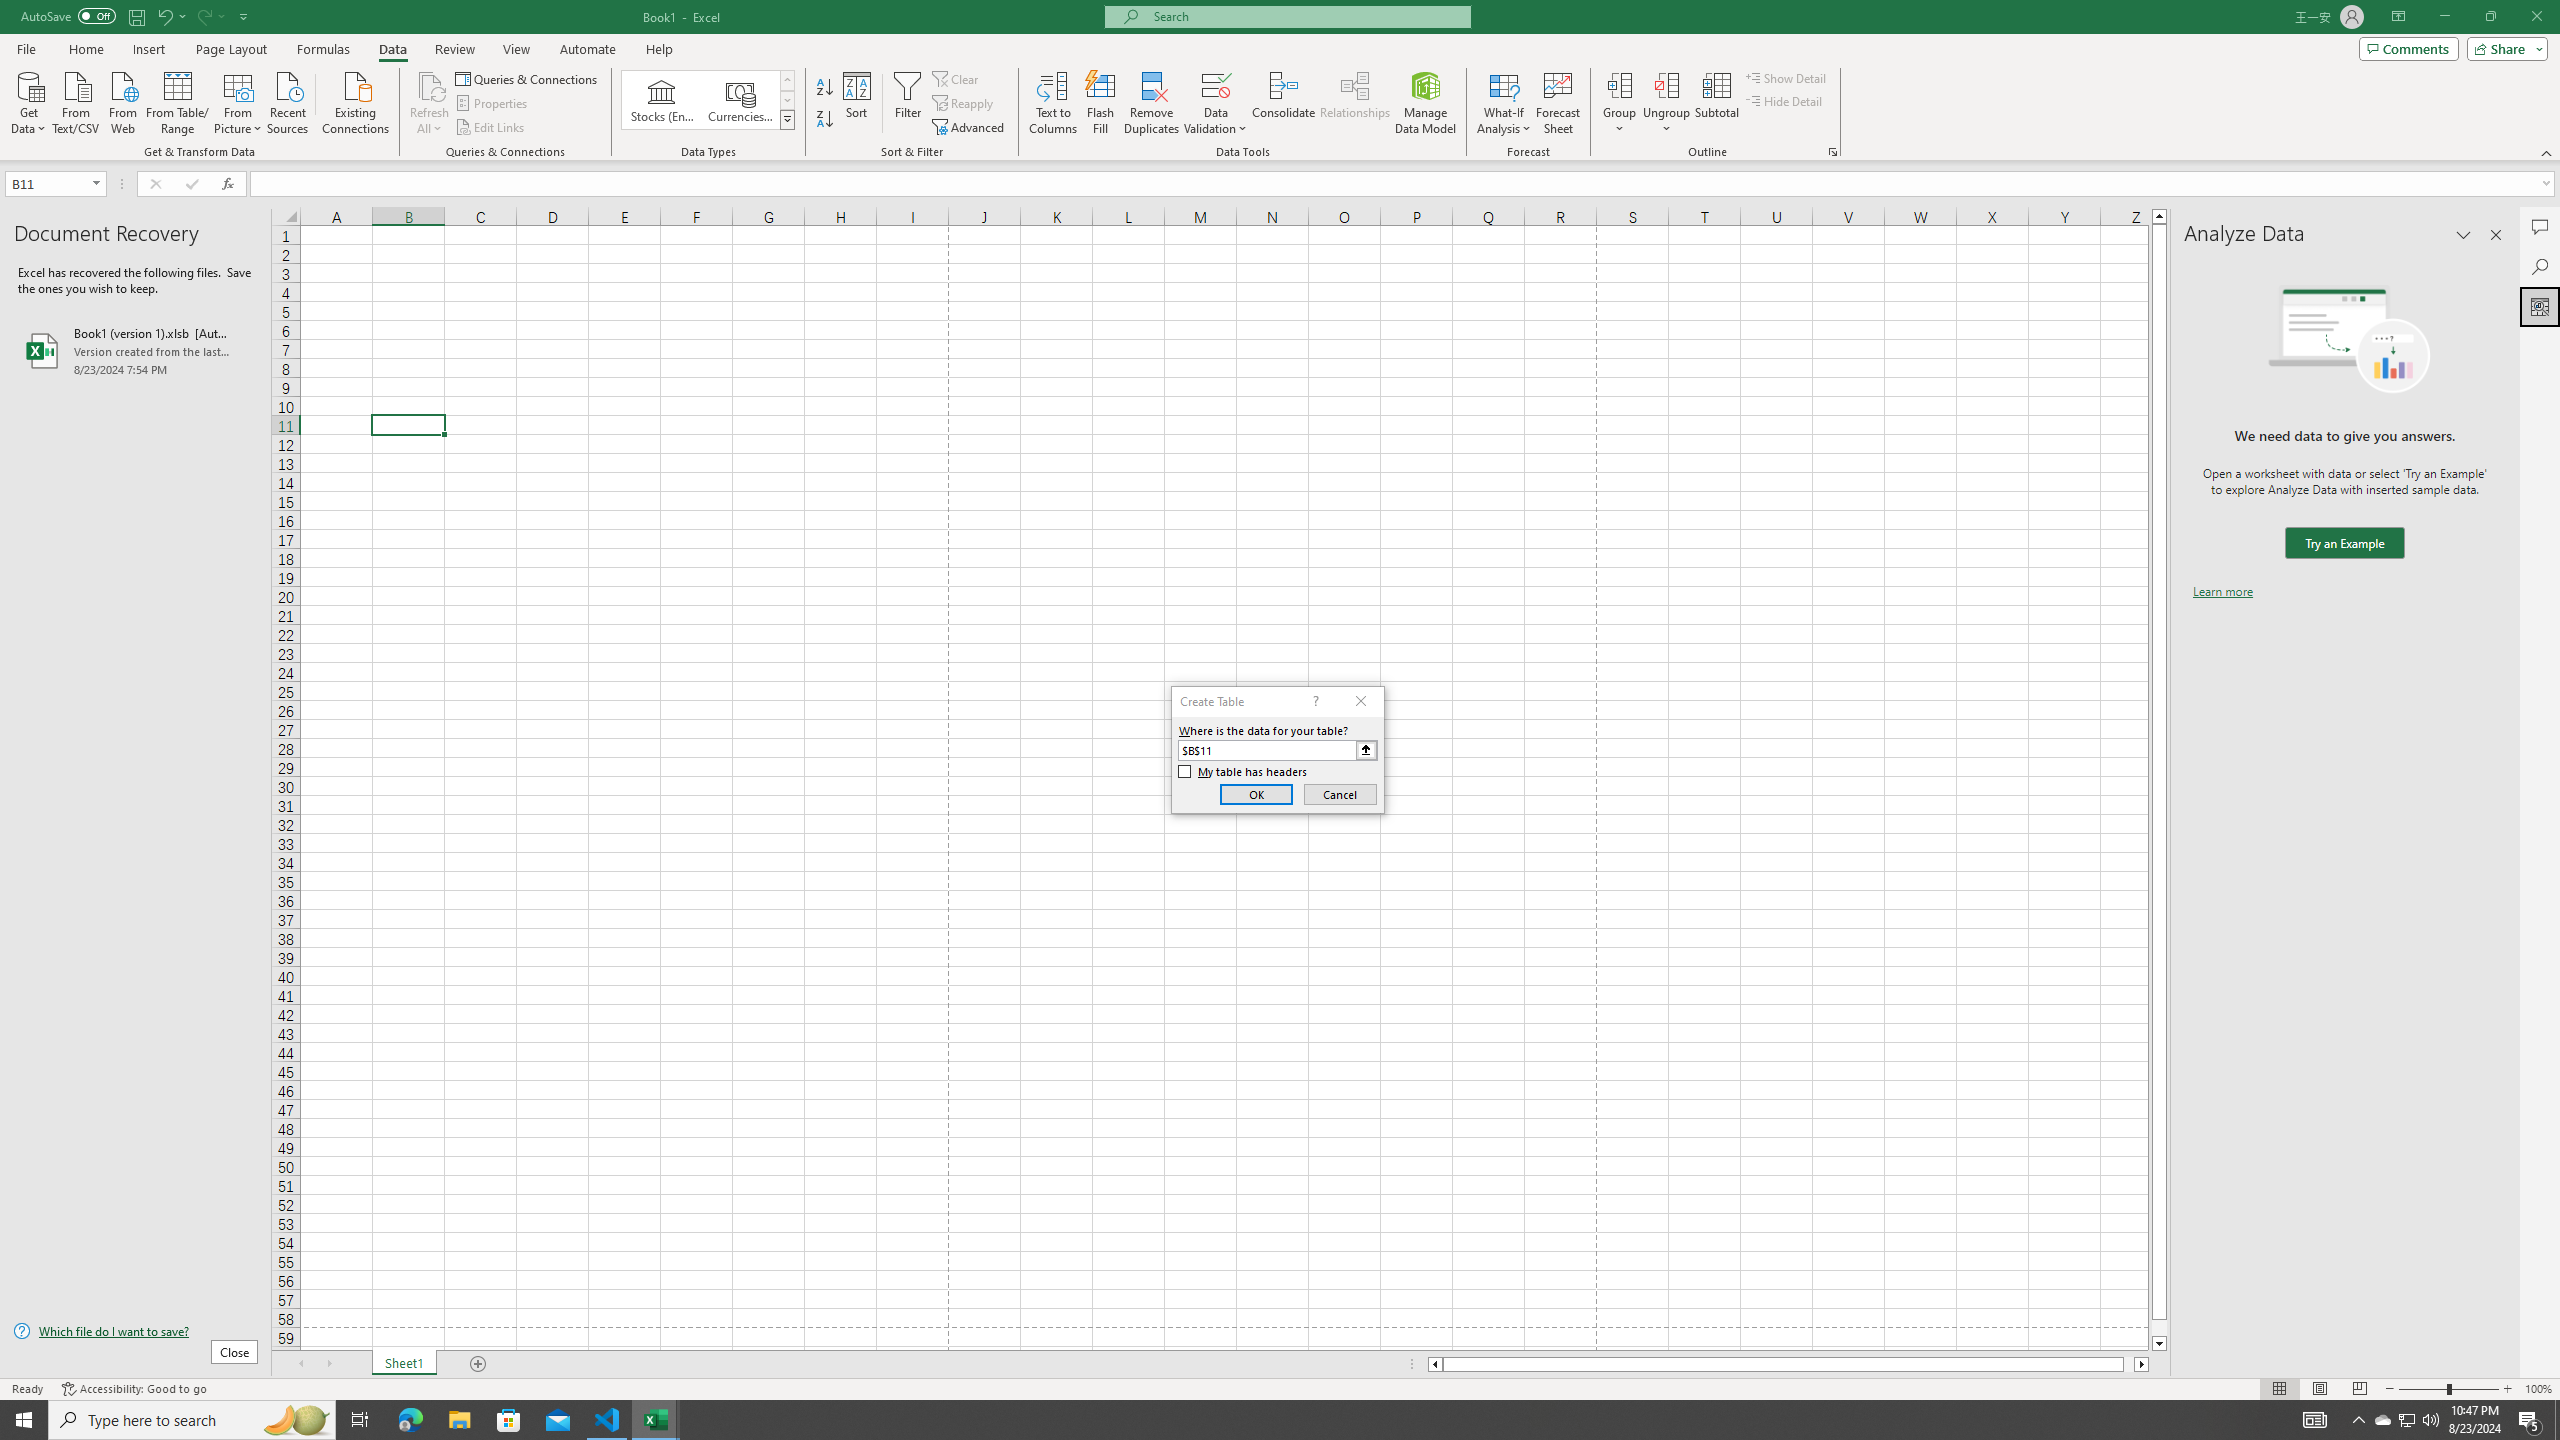 The height and width of the screenshot is (1440, 2560). I want to click on Task Pane Options, so click(2464, 235).